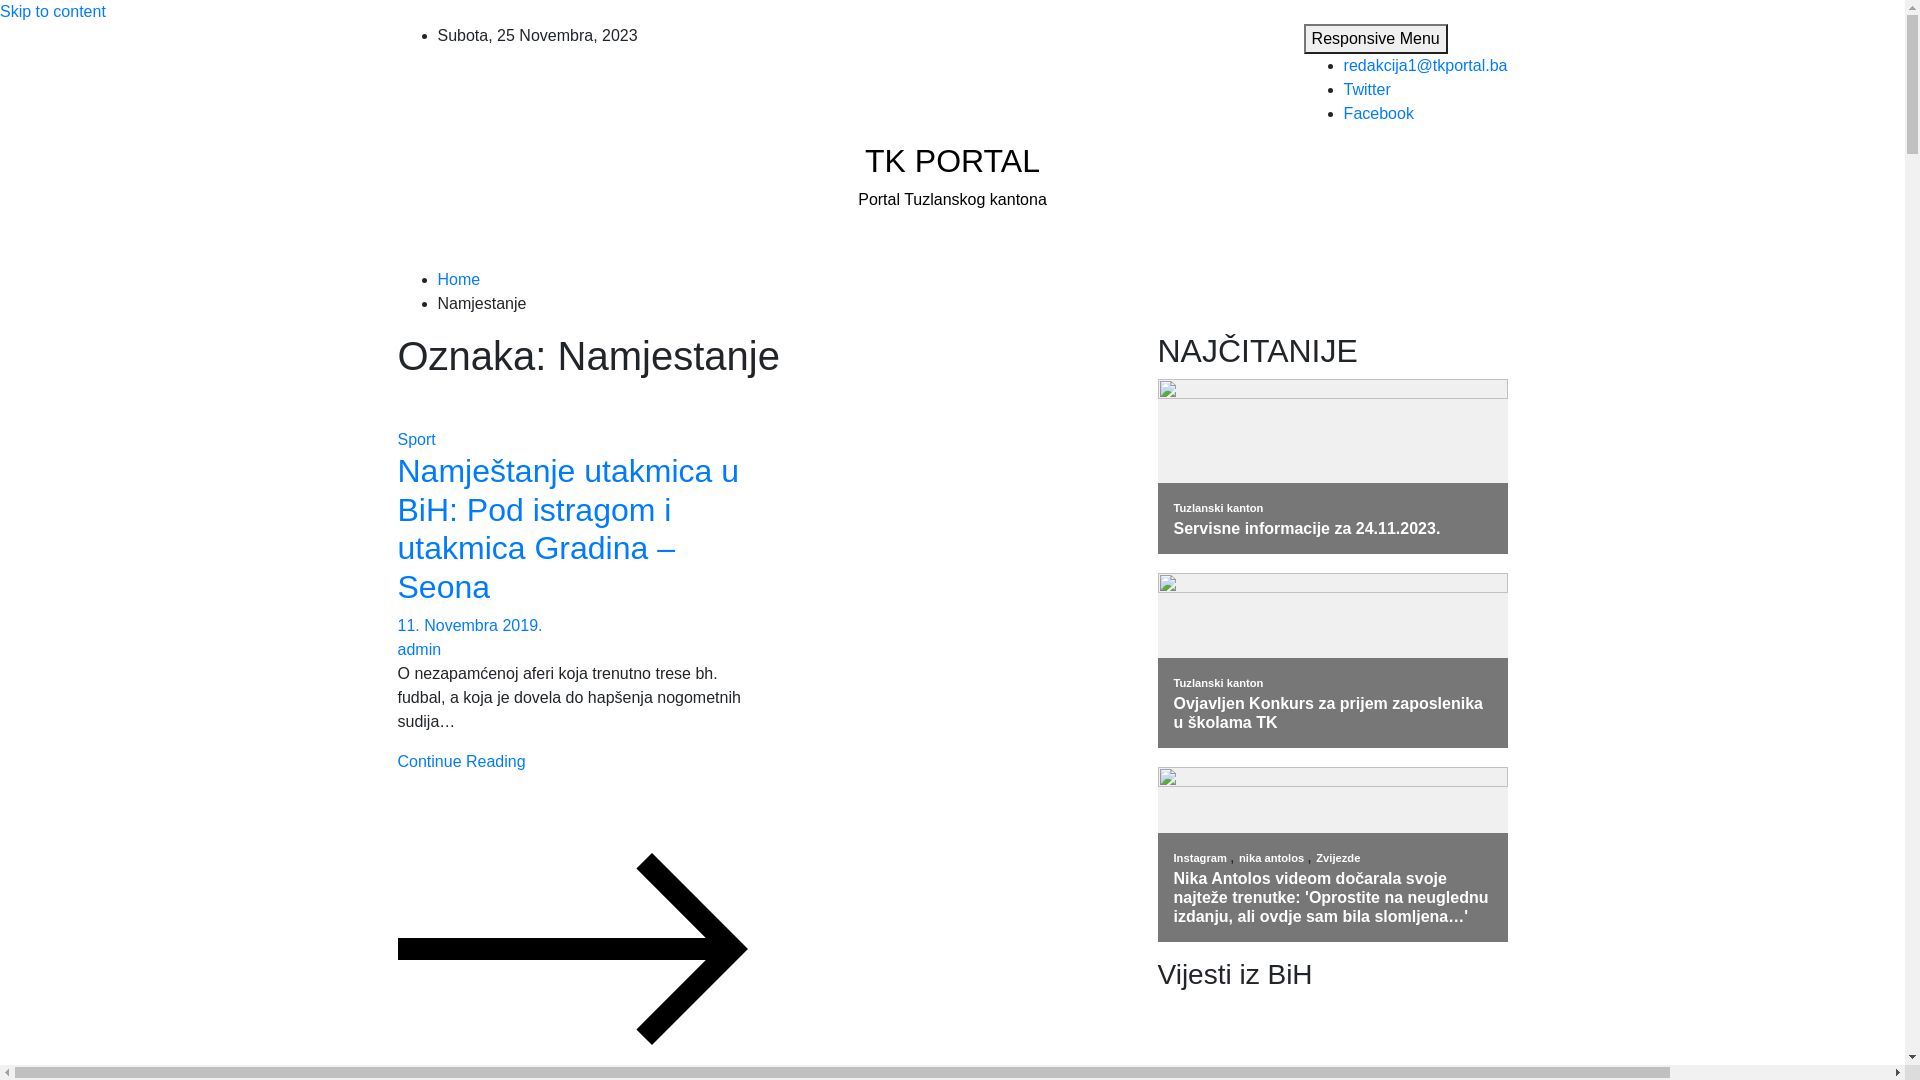 The height and width of the screenshot is (1080, 1920). Describe the element at coordinates (1273, 858) in the screenshot. I see `nika antolos` at that location.